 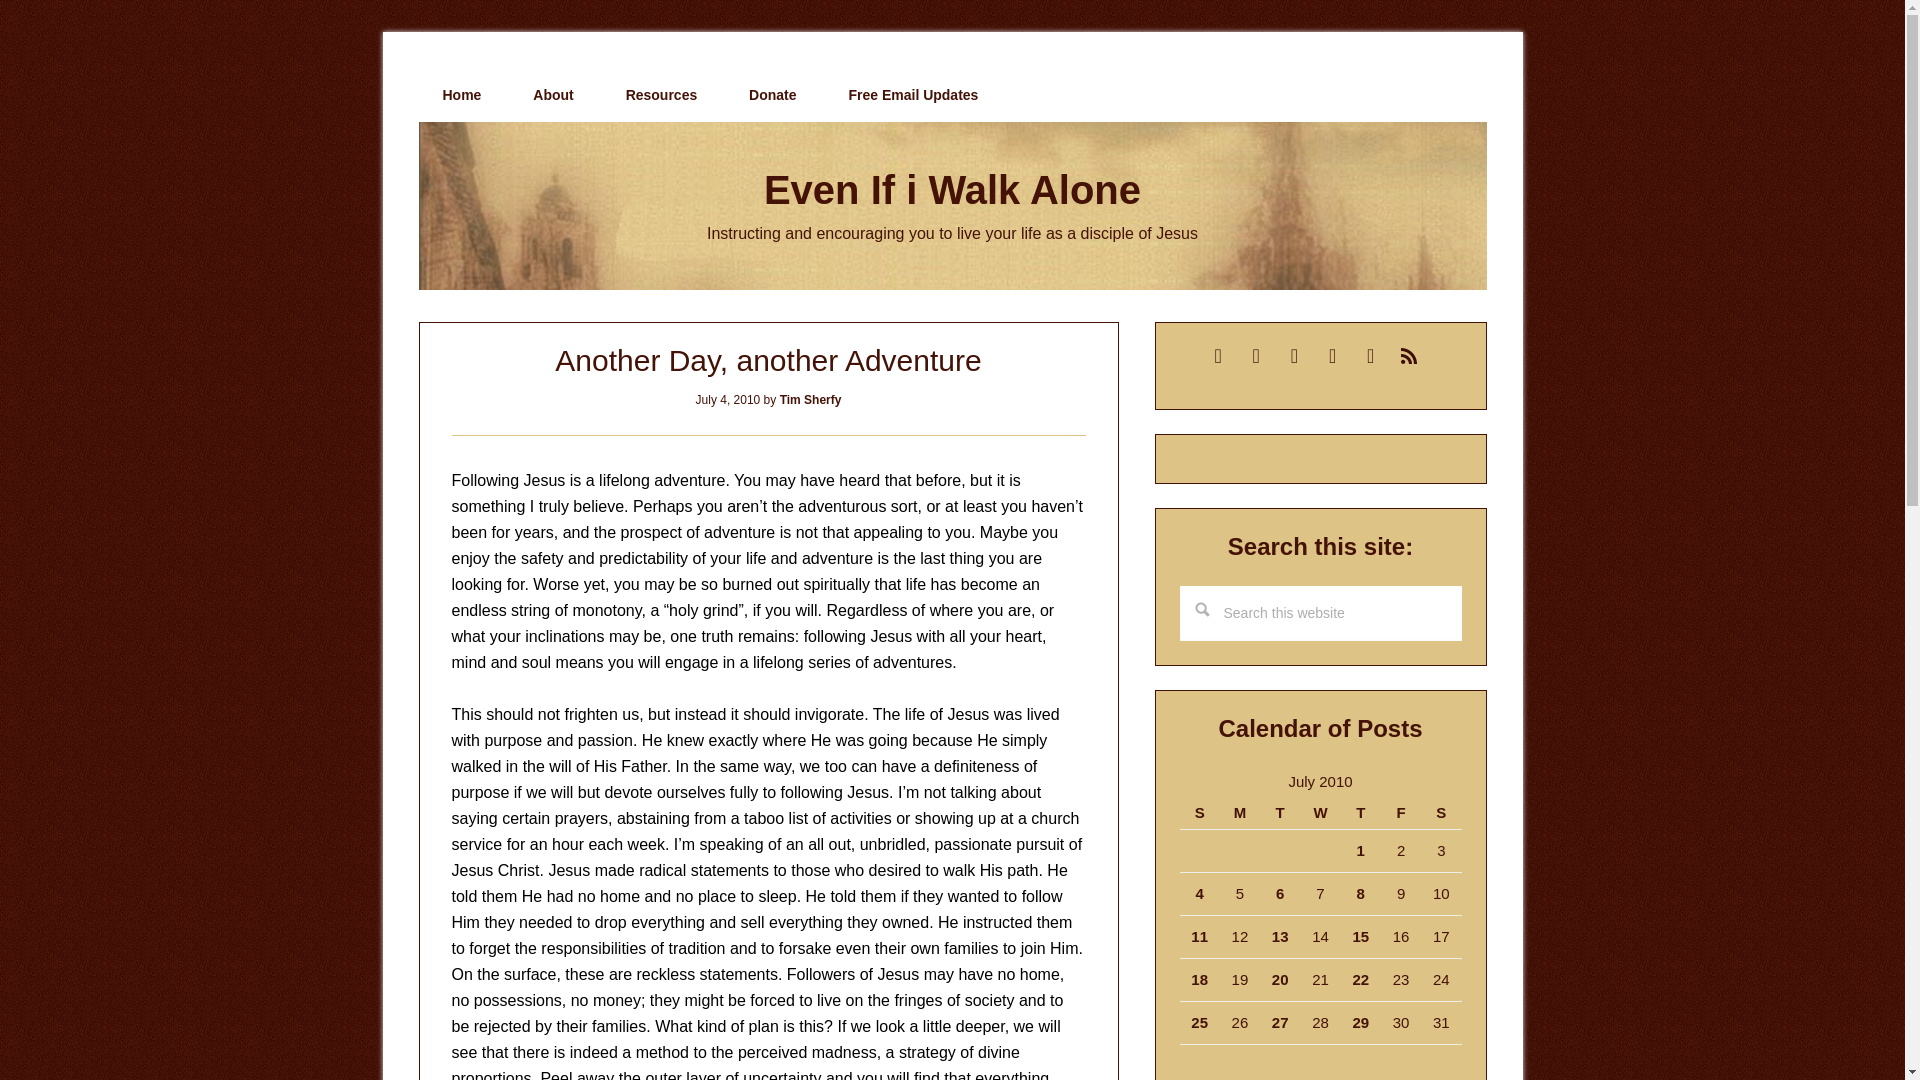 I want to click on Tim Sherfy, so click(x=810, y=400).